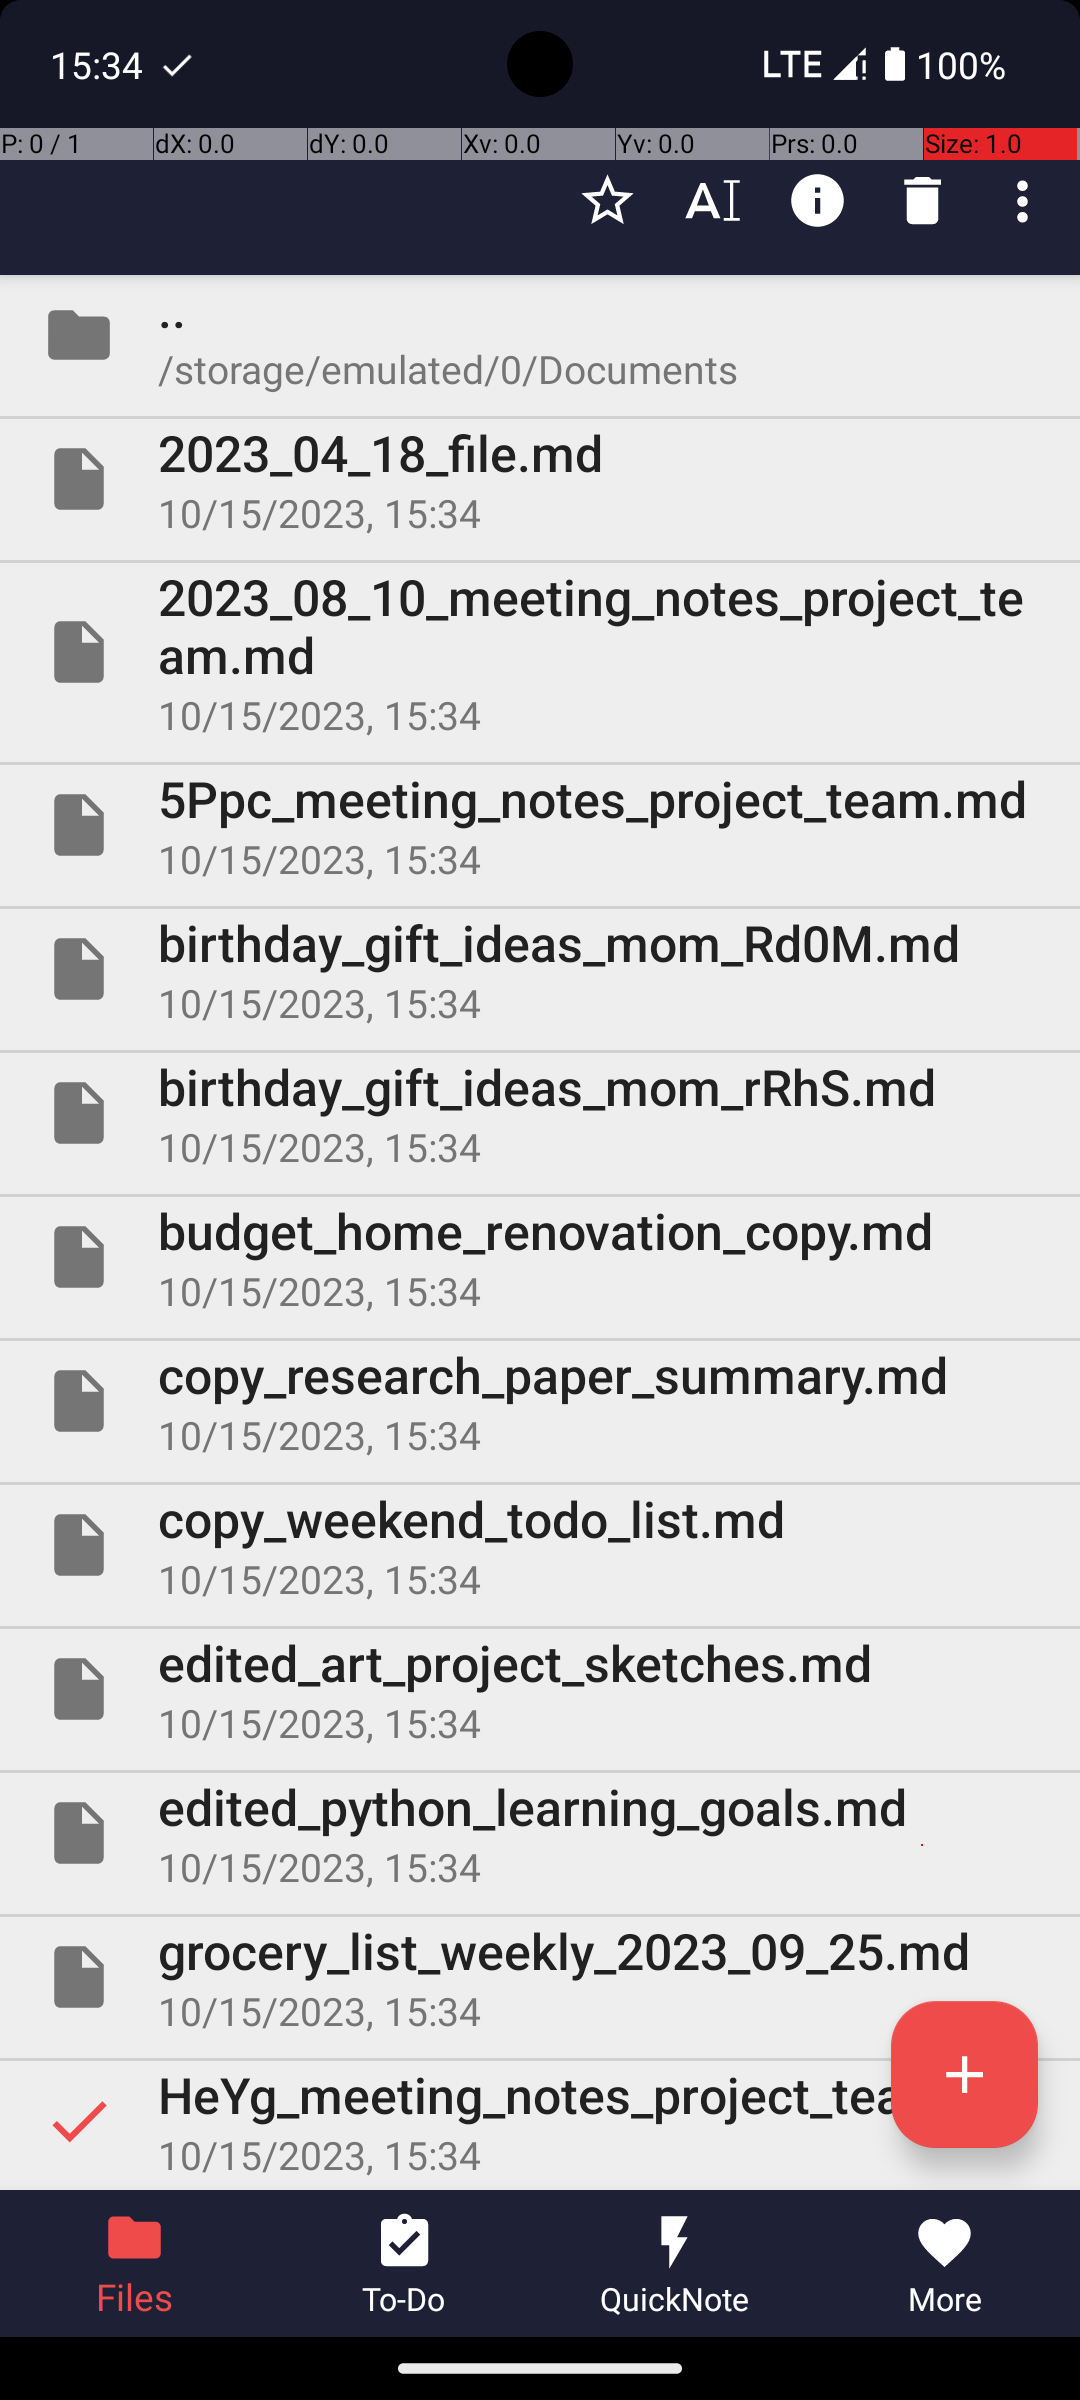  What do you see at coordinates (540, 479) in the screenshot?
I see `File 2023_04_18_file.md ` at bounding box center [540, 479].